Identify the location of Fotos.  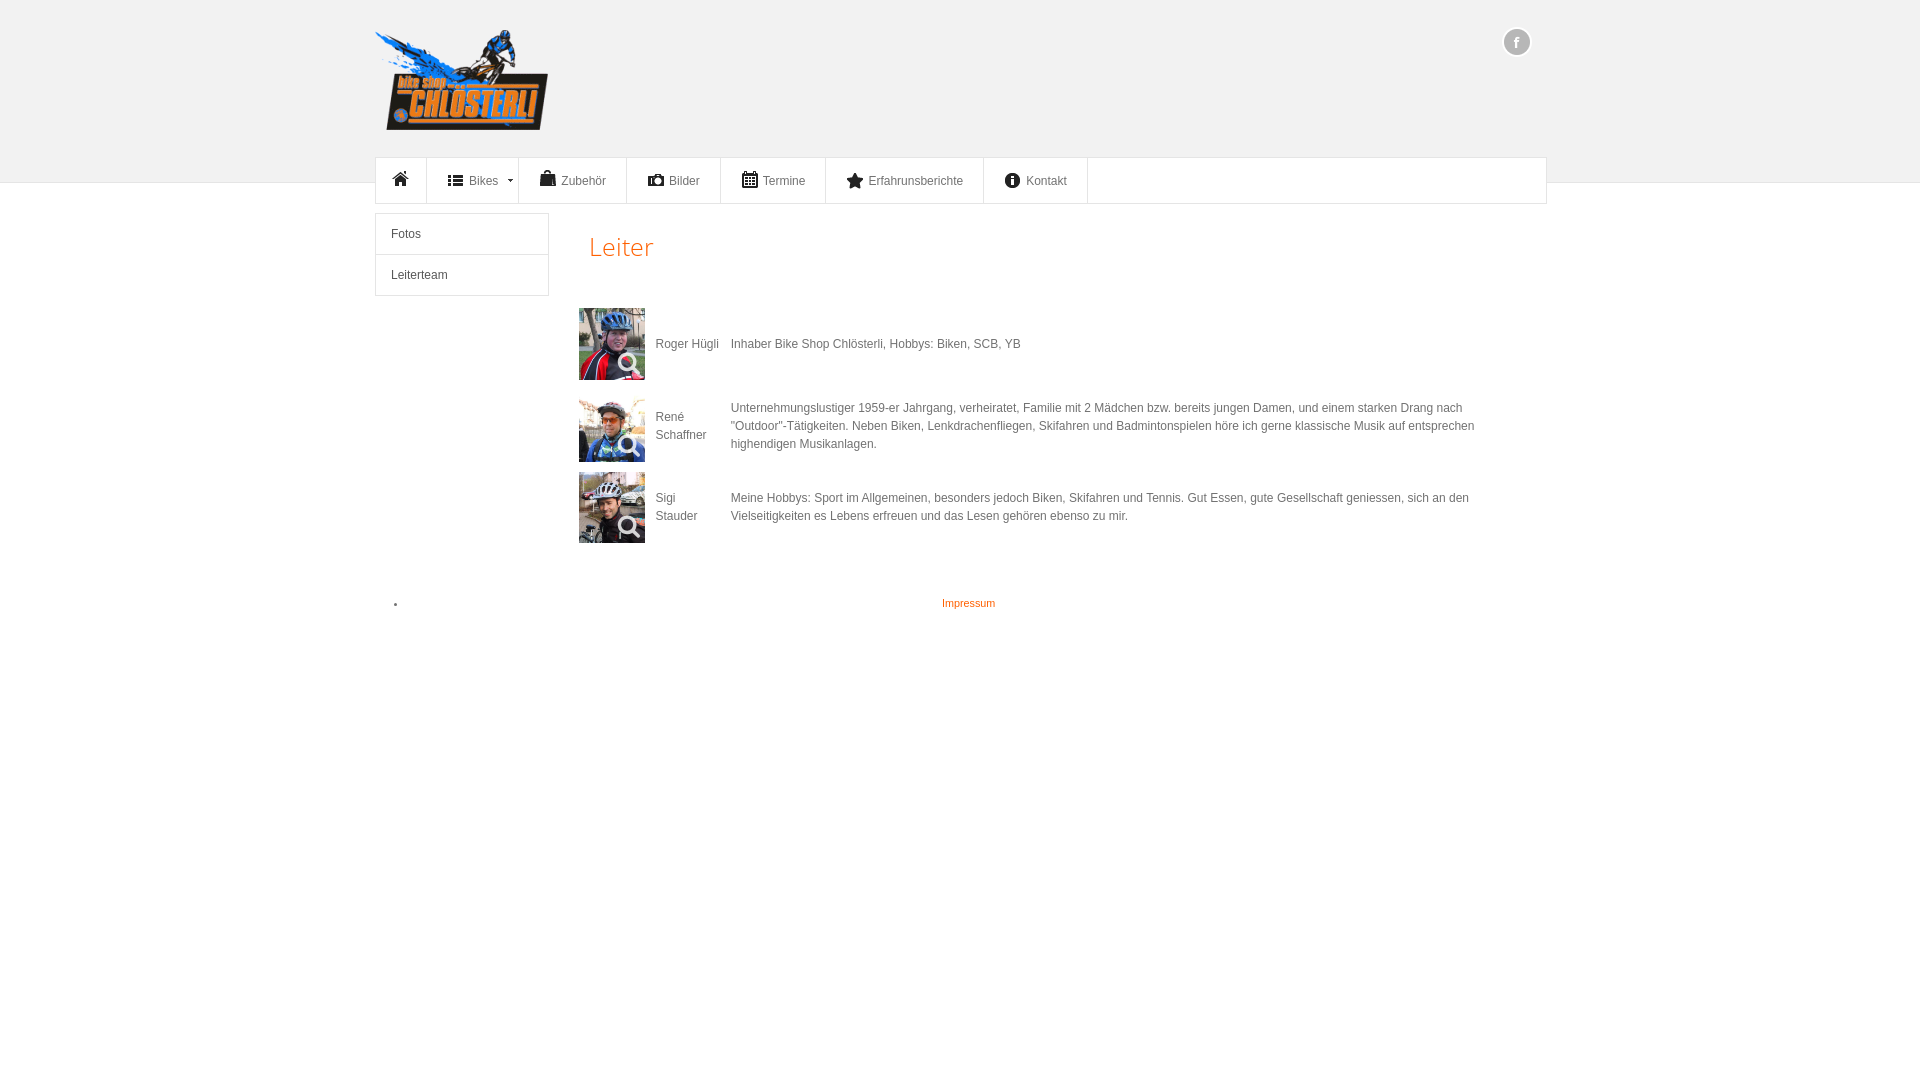
(462, 234).